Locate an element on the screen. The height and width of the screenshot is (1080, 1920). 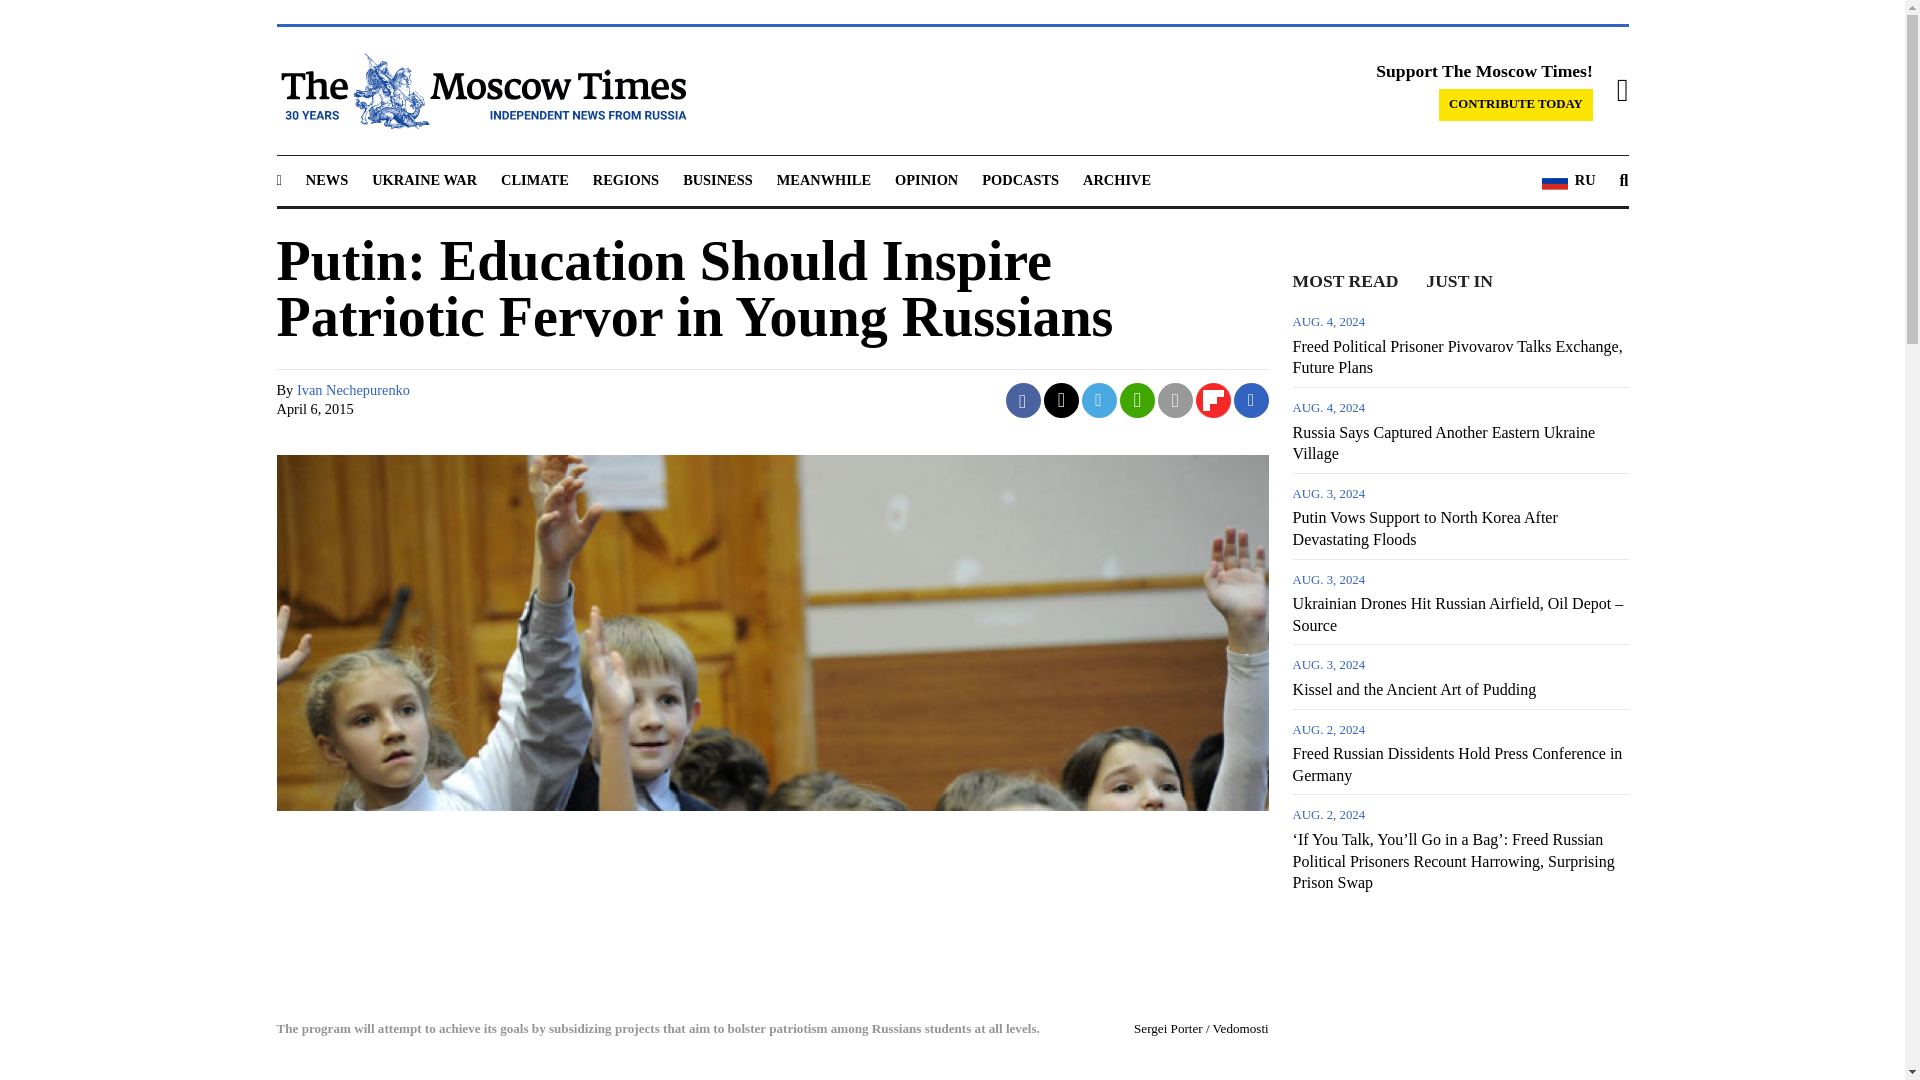
Share on Telegram is located at coordinates (1100, 400).